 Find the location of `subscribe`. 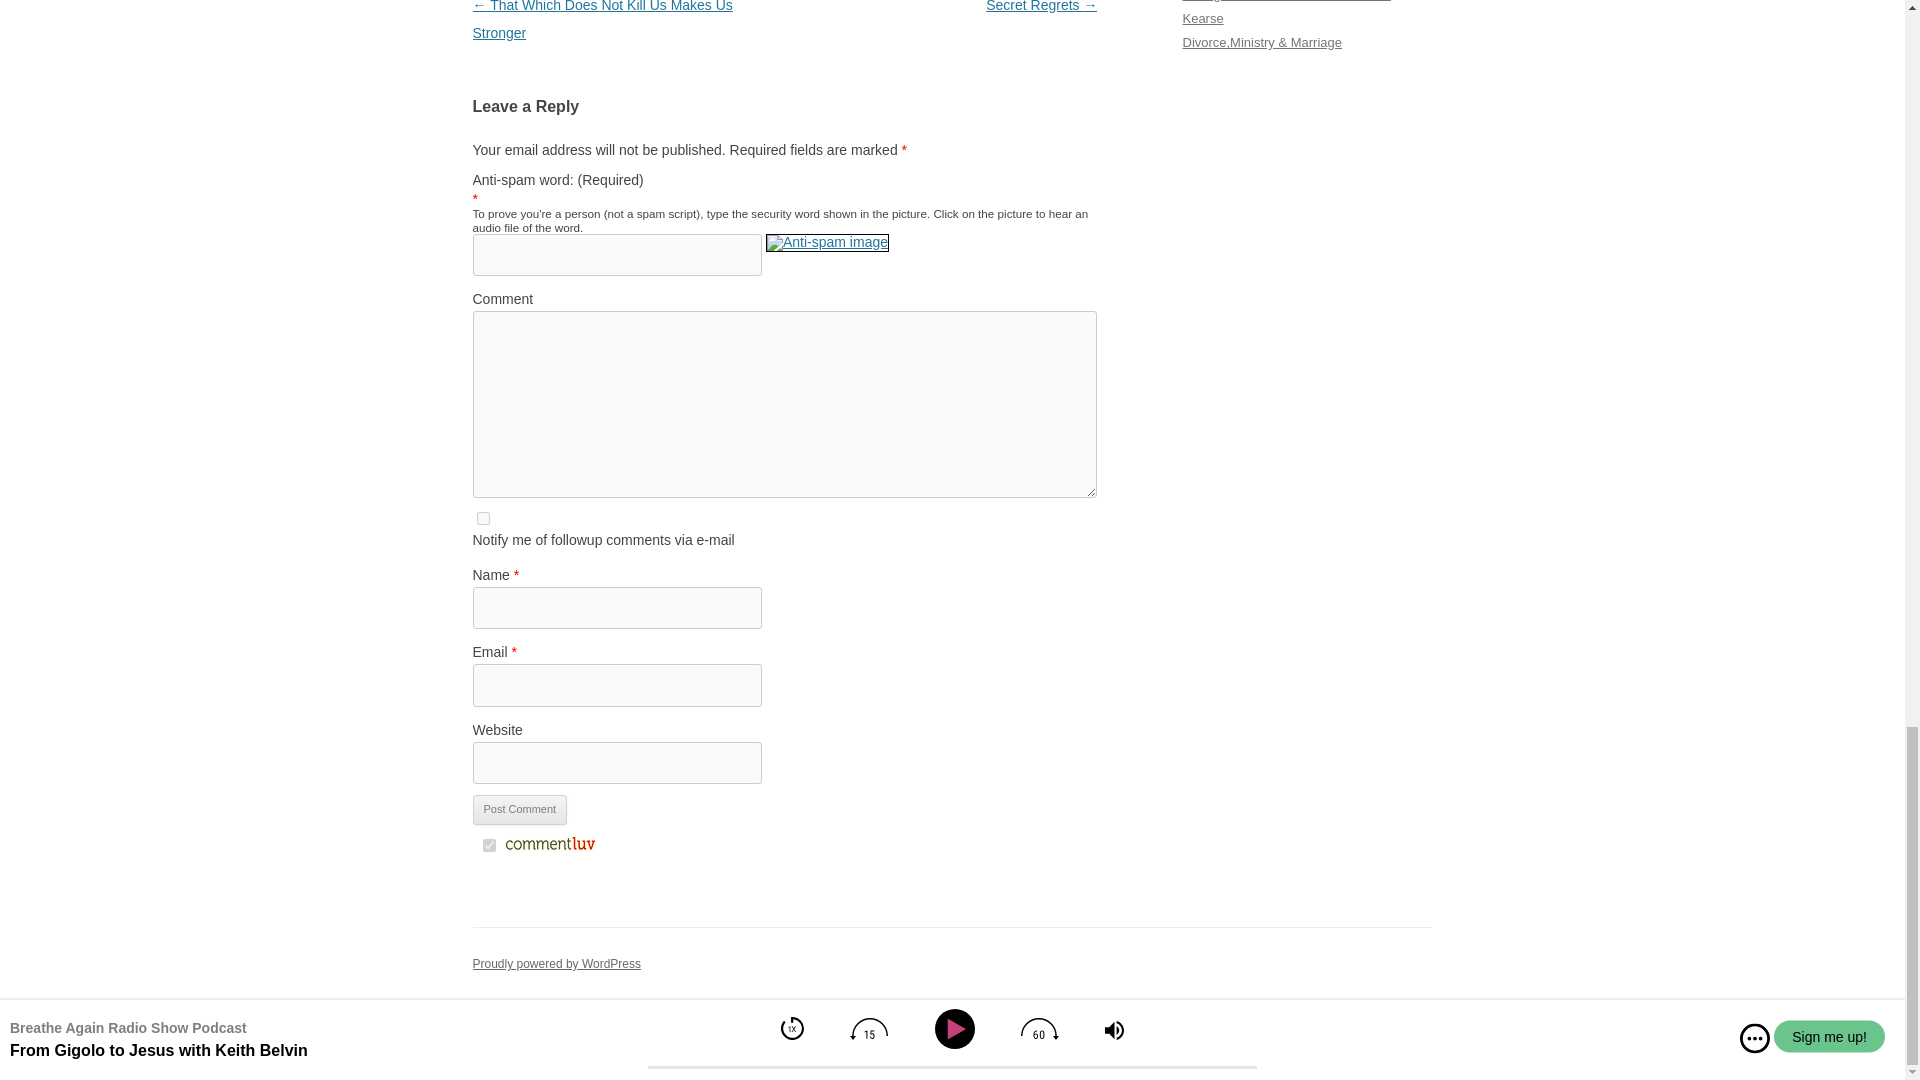

subscribe is located at coordinates (482, 518).